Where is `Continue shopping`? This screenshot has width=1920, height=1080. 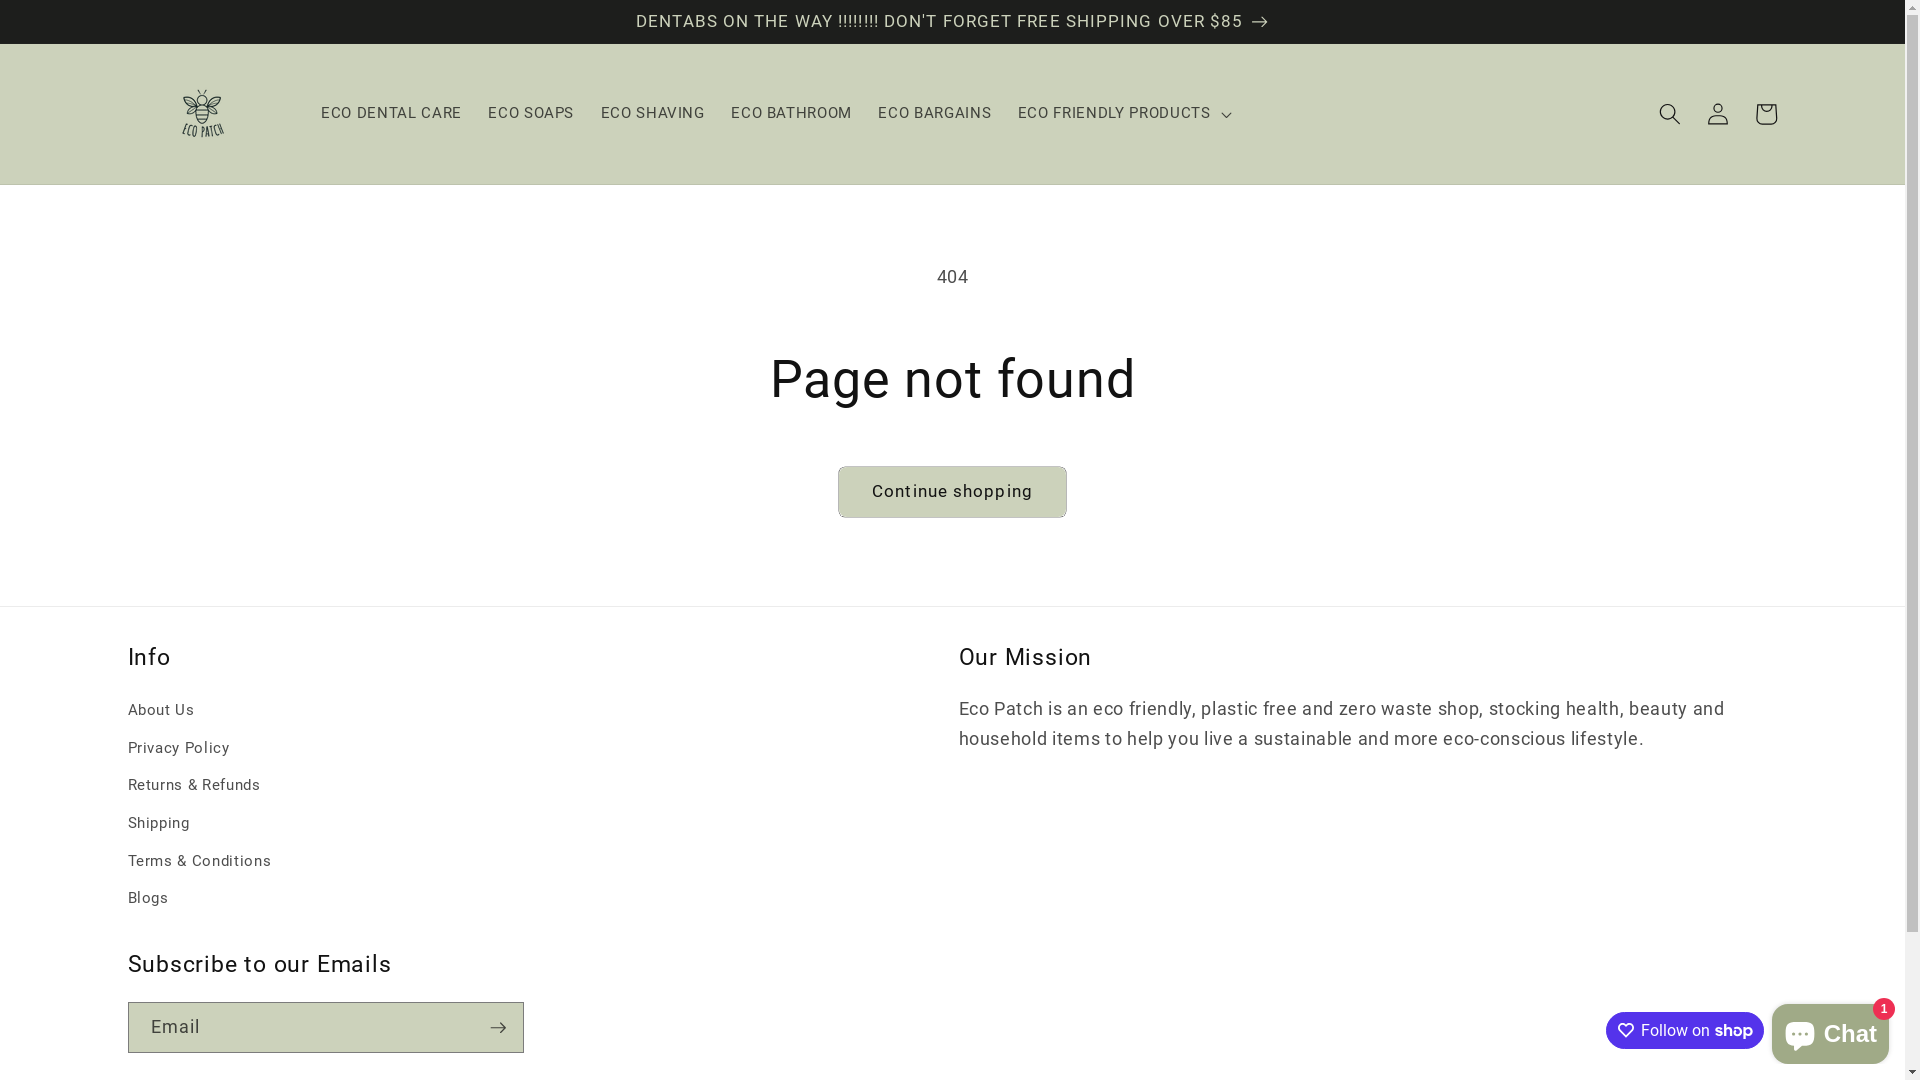 Continue shopping is located at coordinates (952, 492).